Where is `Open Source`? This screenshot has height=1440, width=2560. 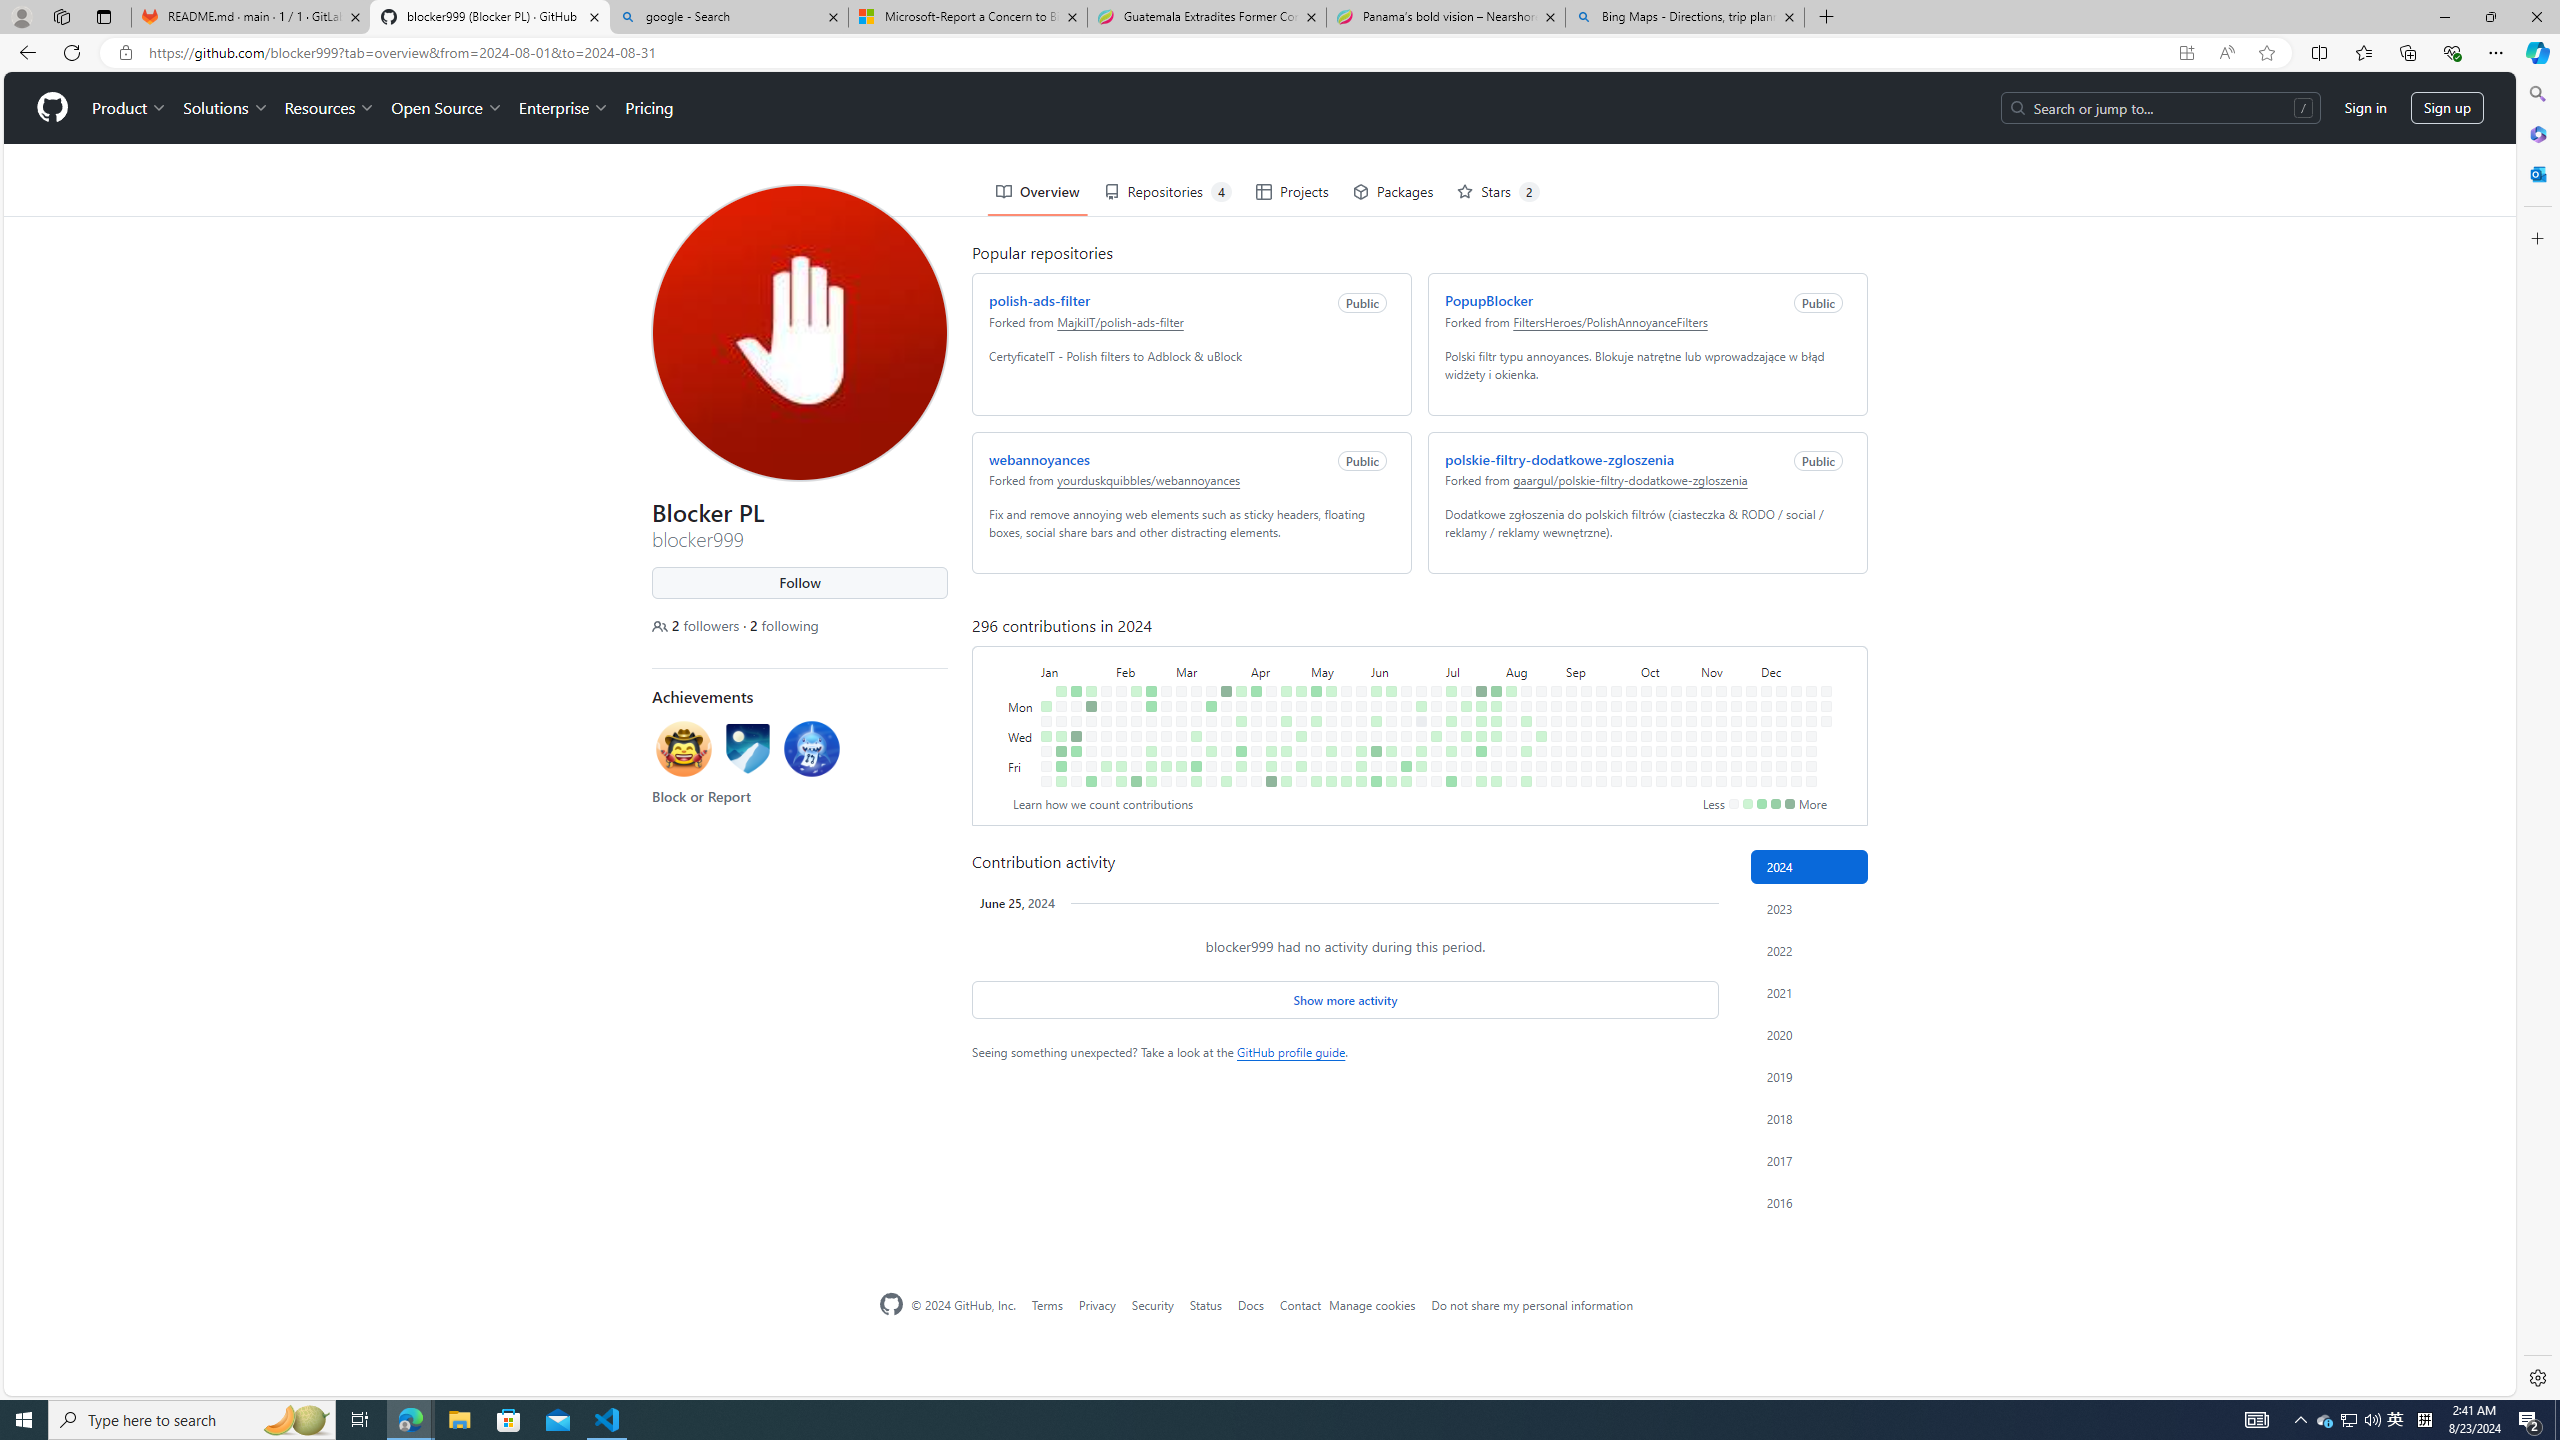 Open Source is located at coordinates (442, 36).